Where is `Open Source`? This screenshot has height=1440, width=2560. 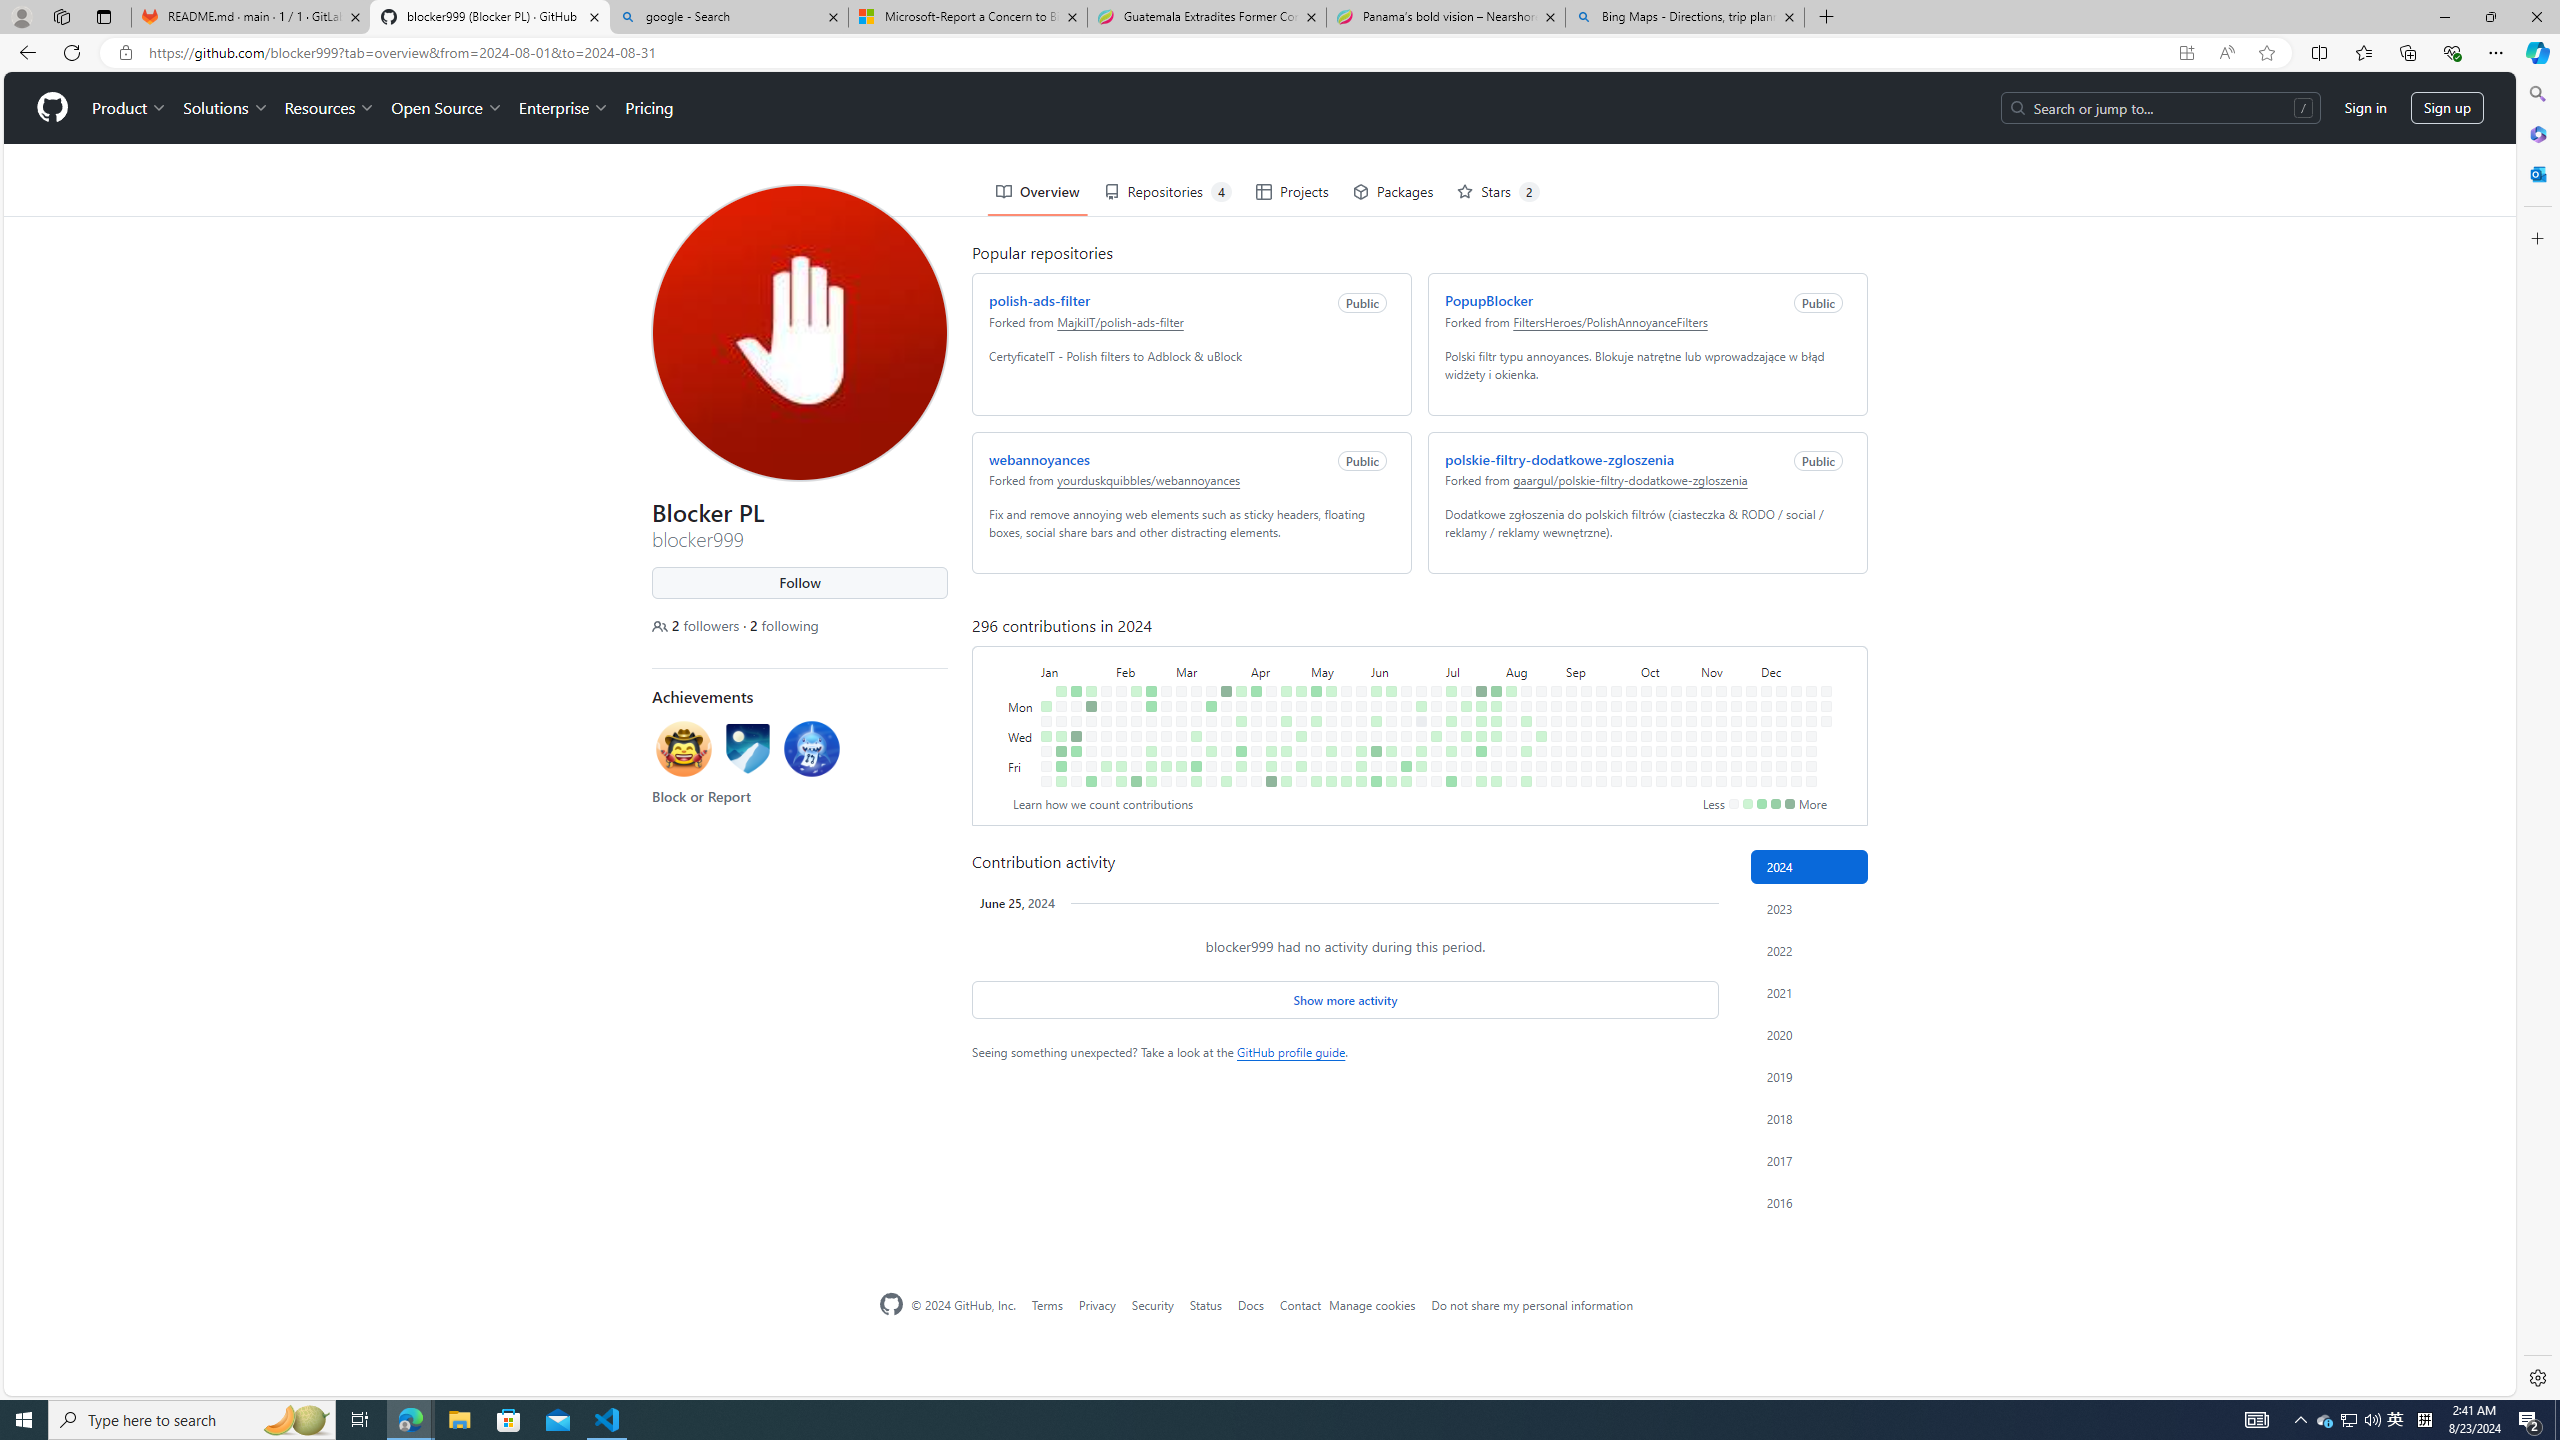 Open Source is located at coordinates (442, 36).